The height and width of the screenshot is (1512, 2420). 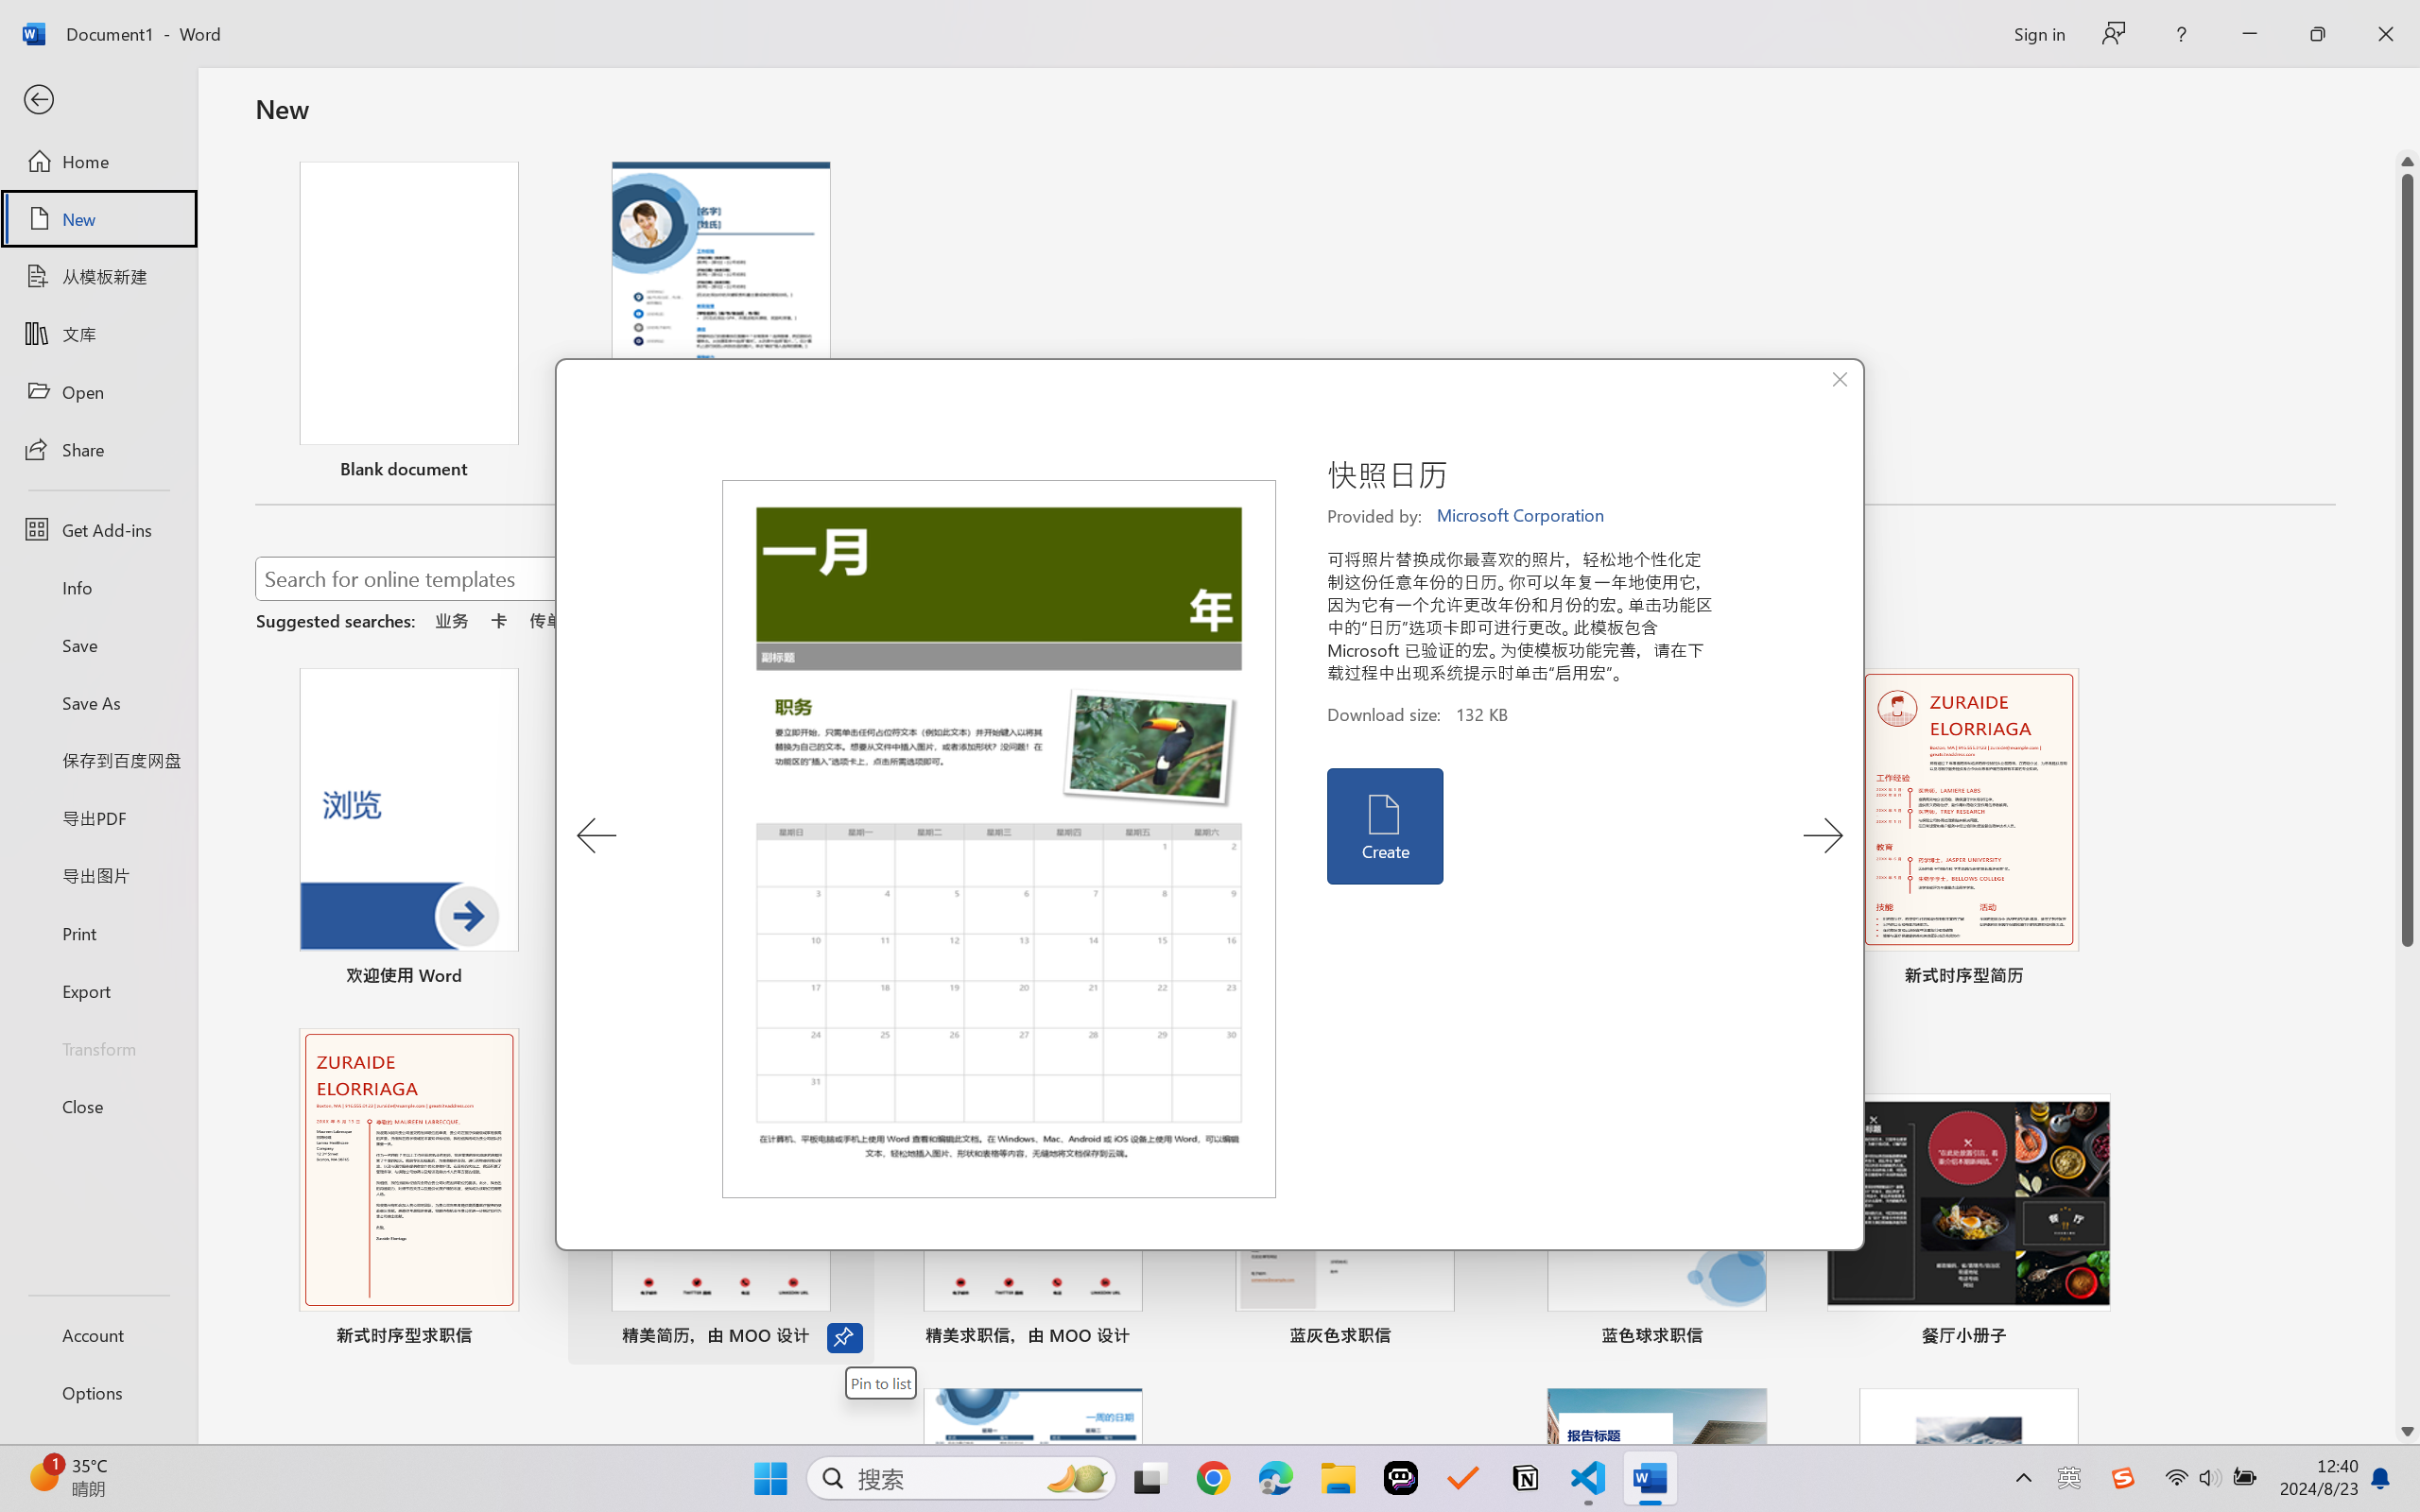 I want to click on Next Template, so click(x=1823, y=835).